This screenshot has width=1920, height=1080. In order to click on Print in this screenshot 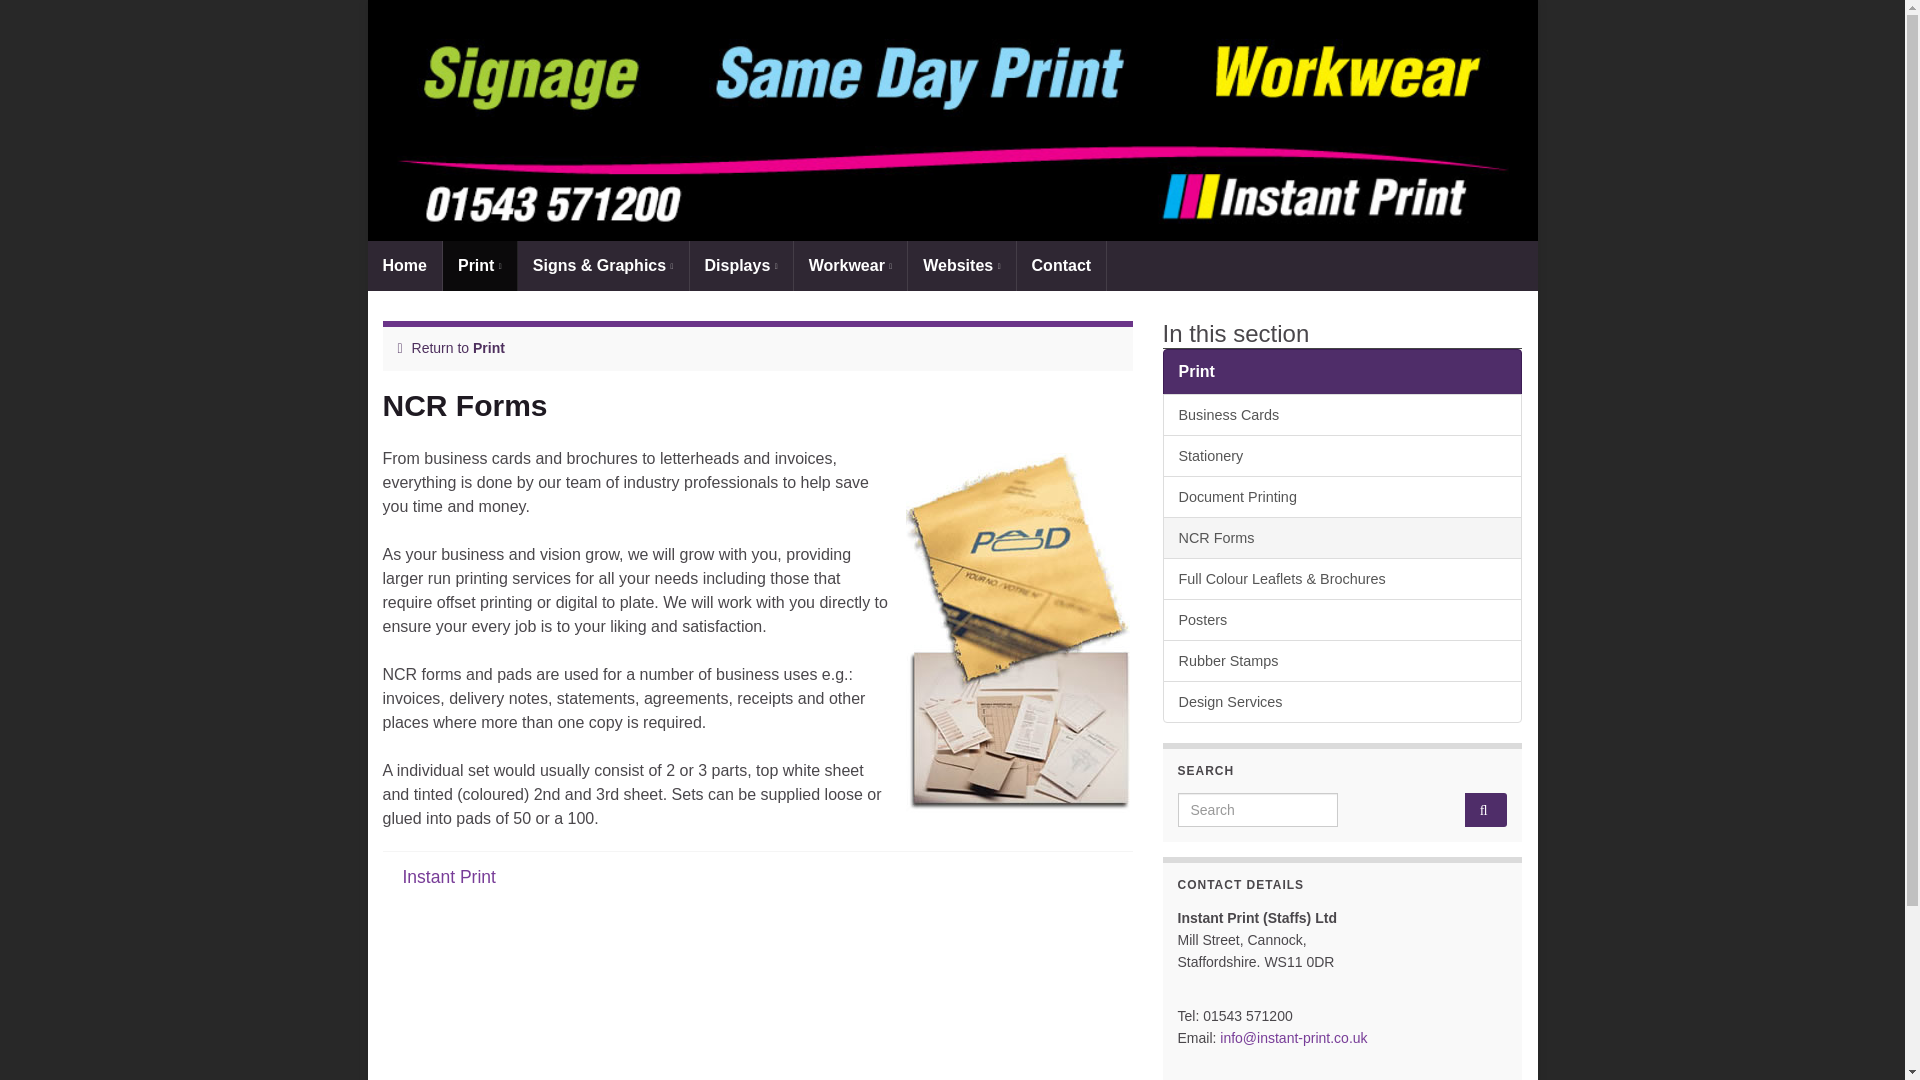, I will do `click(480, 265)`.